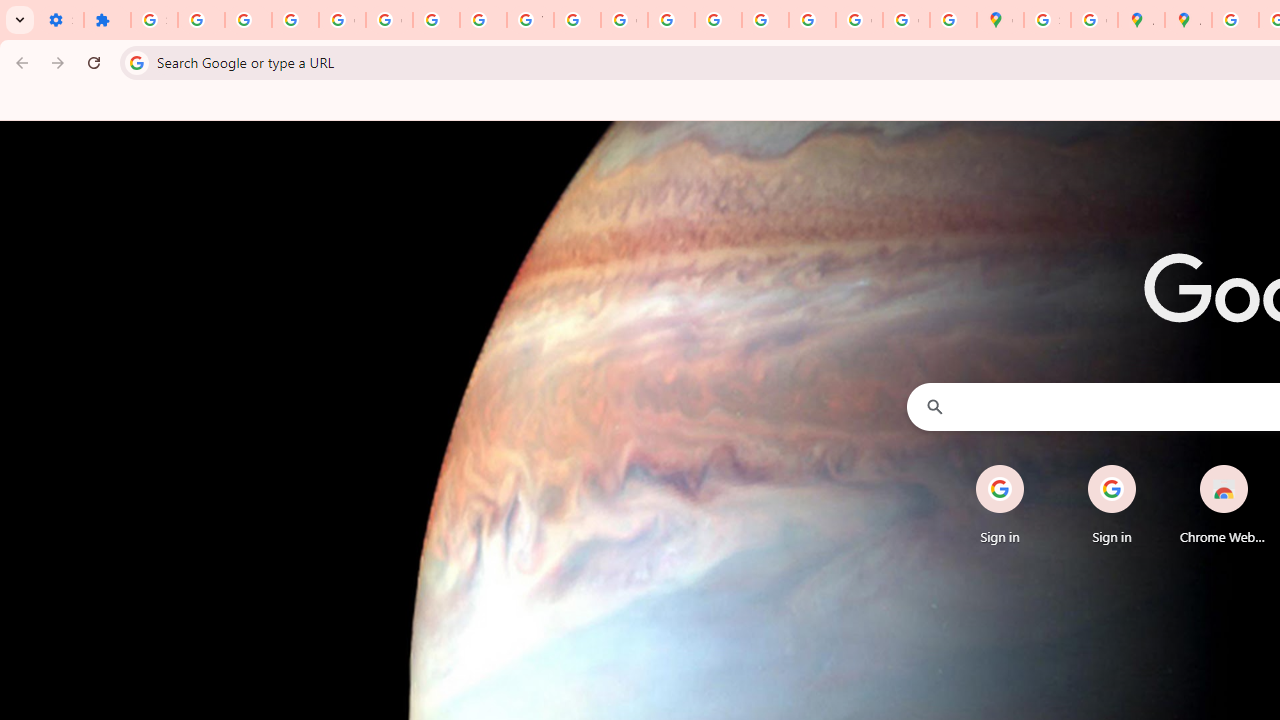 The image size is (1280, 720). I want to click on Remove, so click(1264, 466).